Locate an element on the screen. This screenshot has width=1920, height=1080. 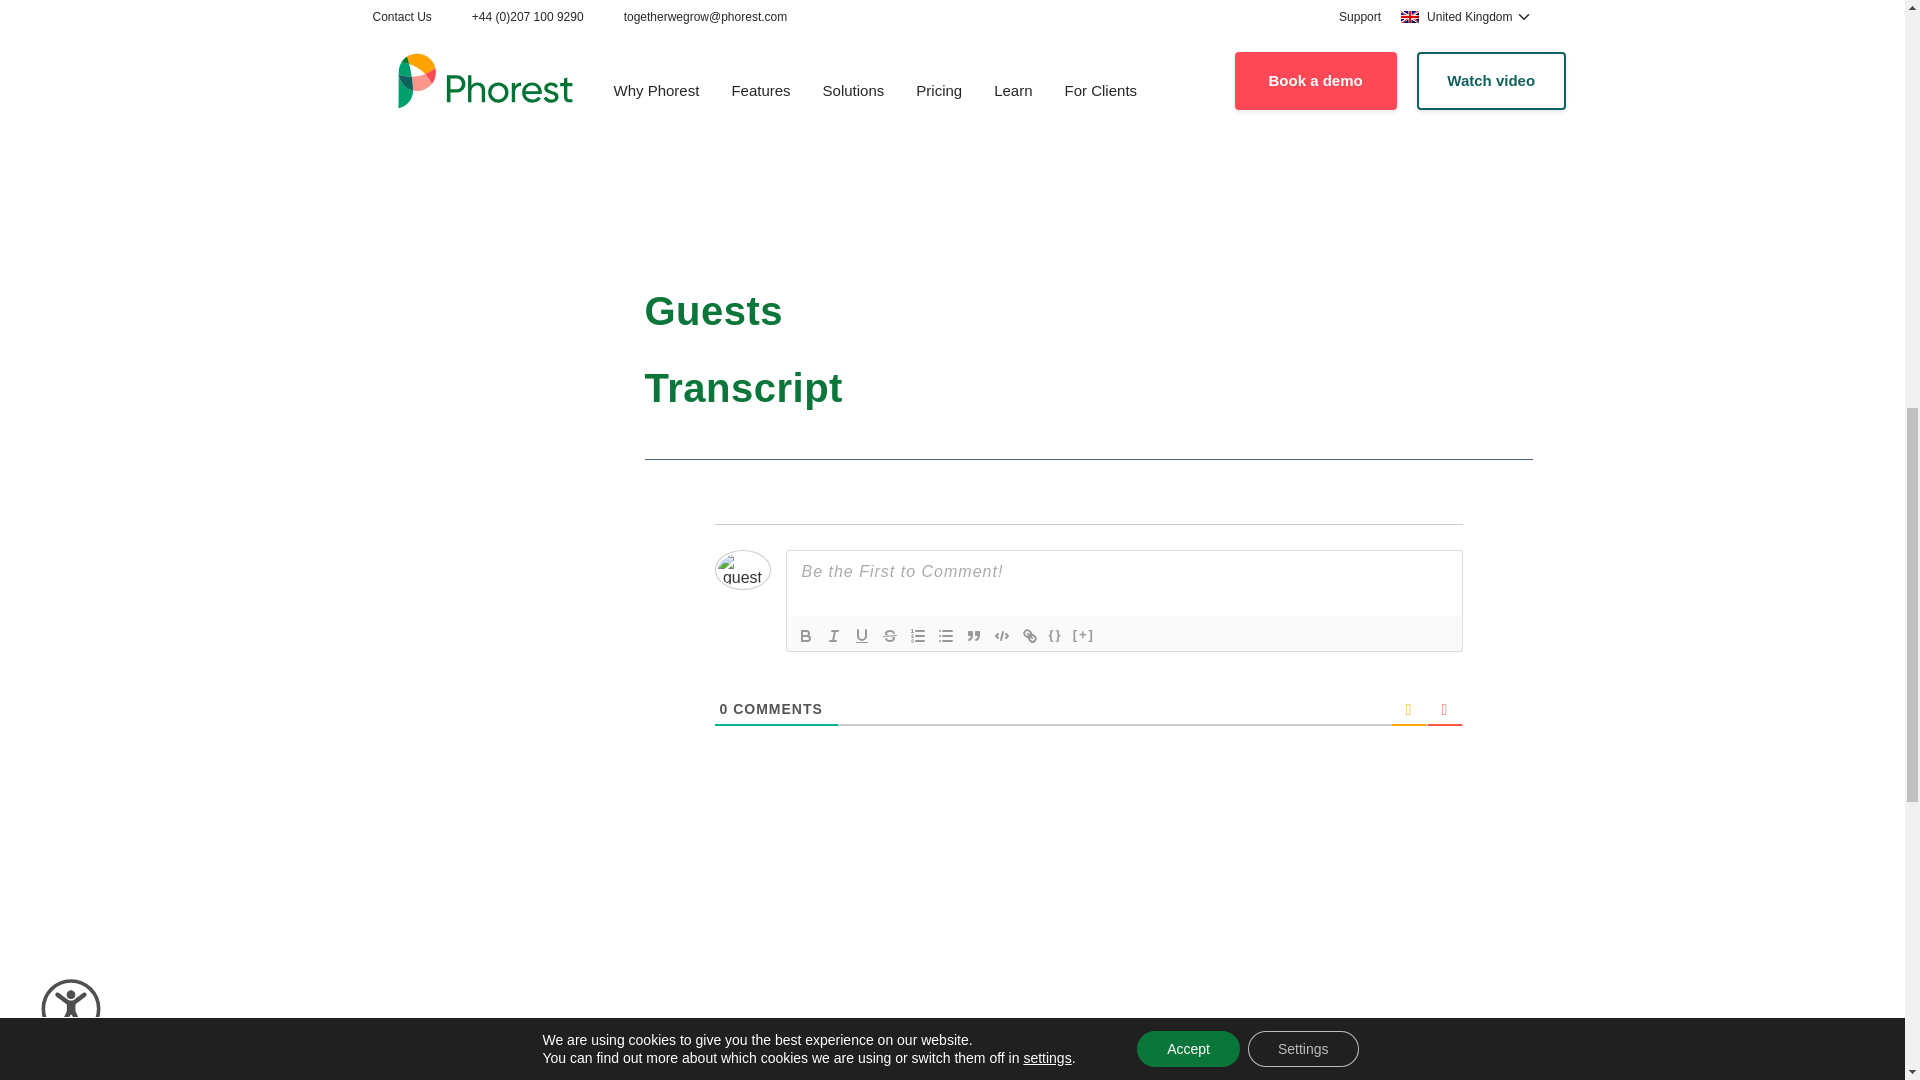
Link is located at coordinates (1030, 636).